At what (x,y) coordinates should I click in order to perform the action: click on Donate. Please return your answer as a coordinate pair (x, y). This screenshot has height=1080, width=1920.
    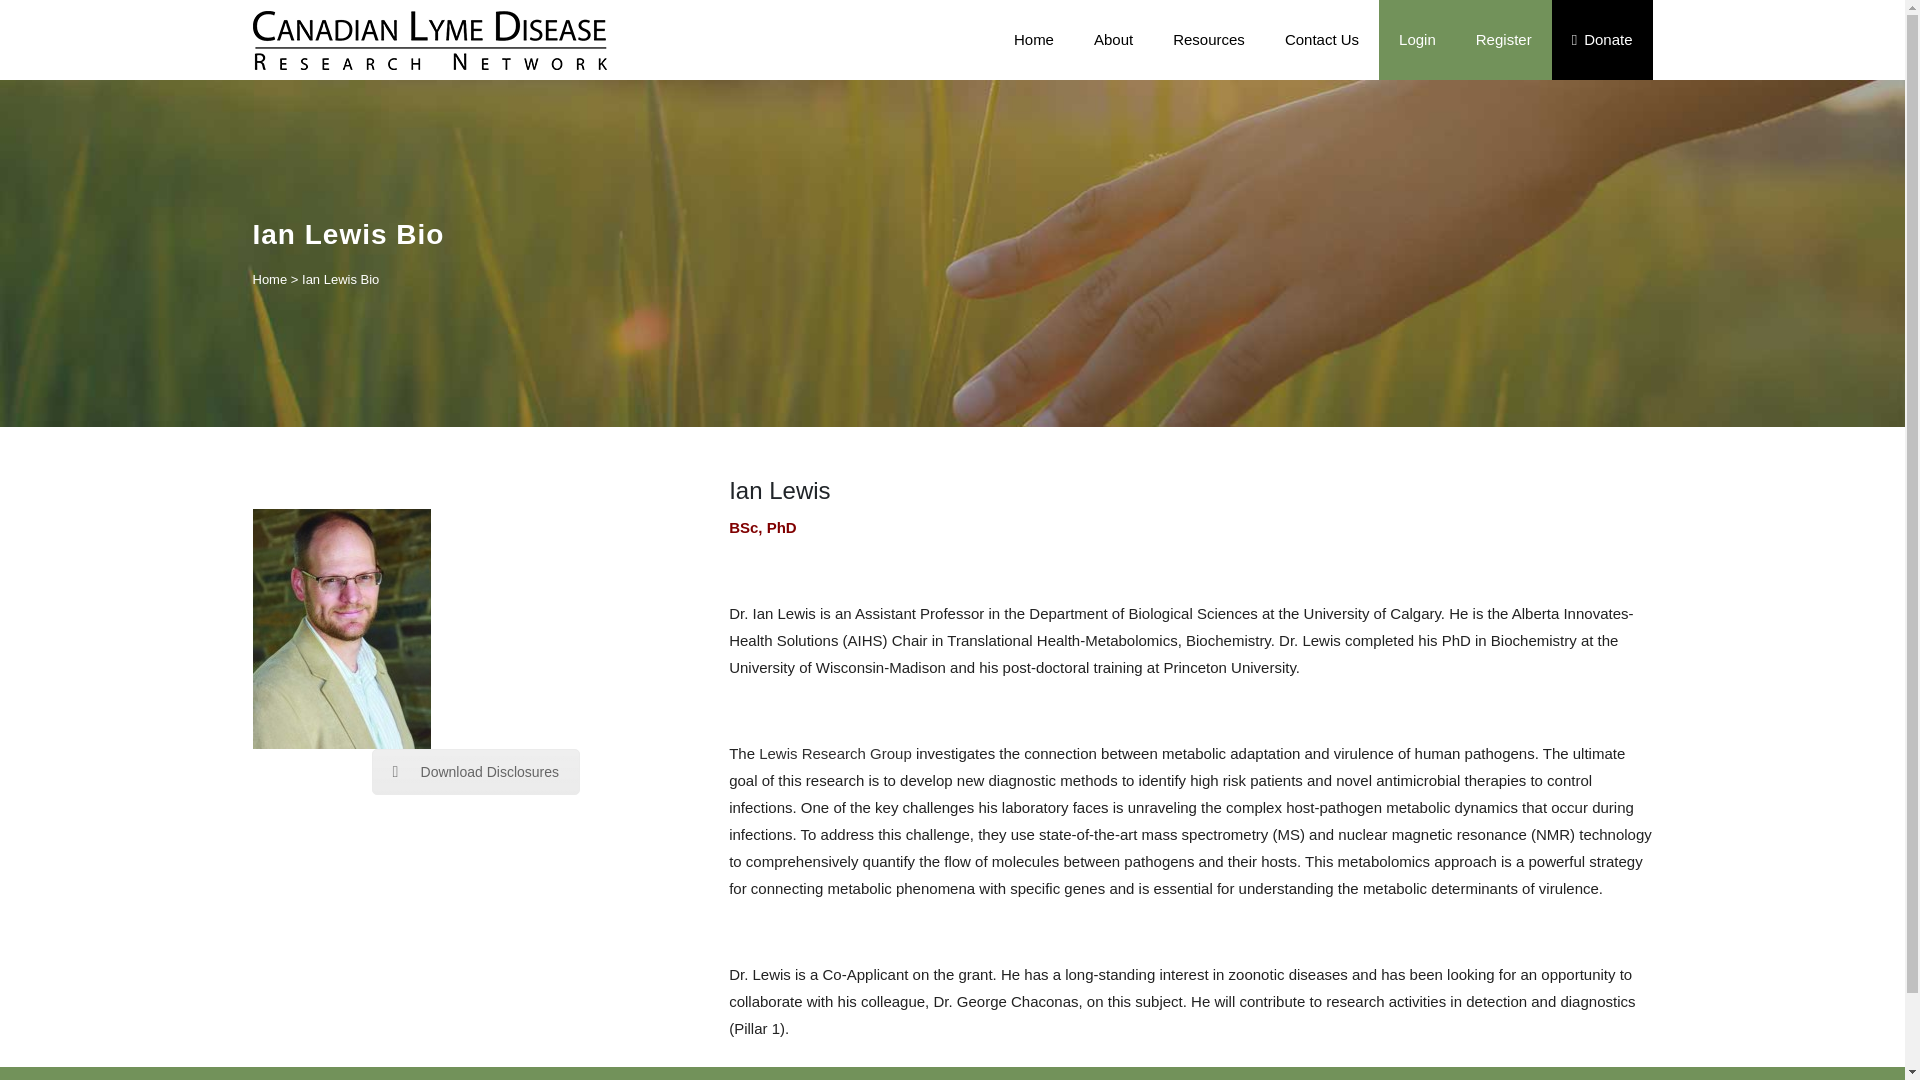
    Looking at the image, I should click on (1602, 40).